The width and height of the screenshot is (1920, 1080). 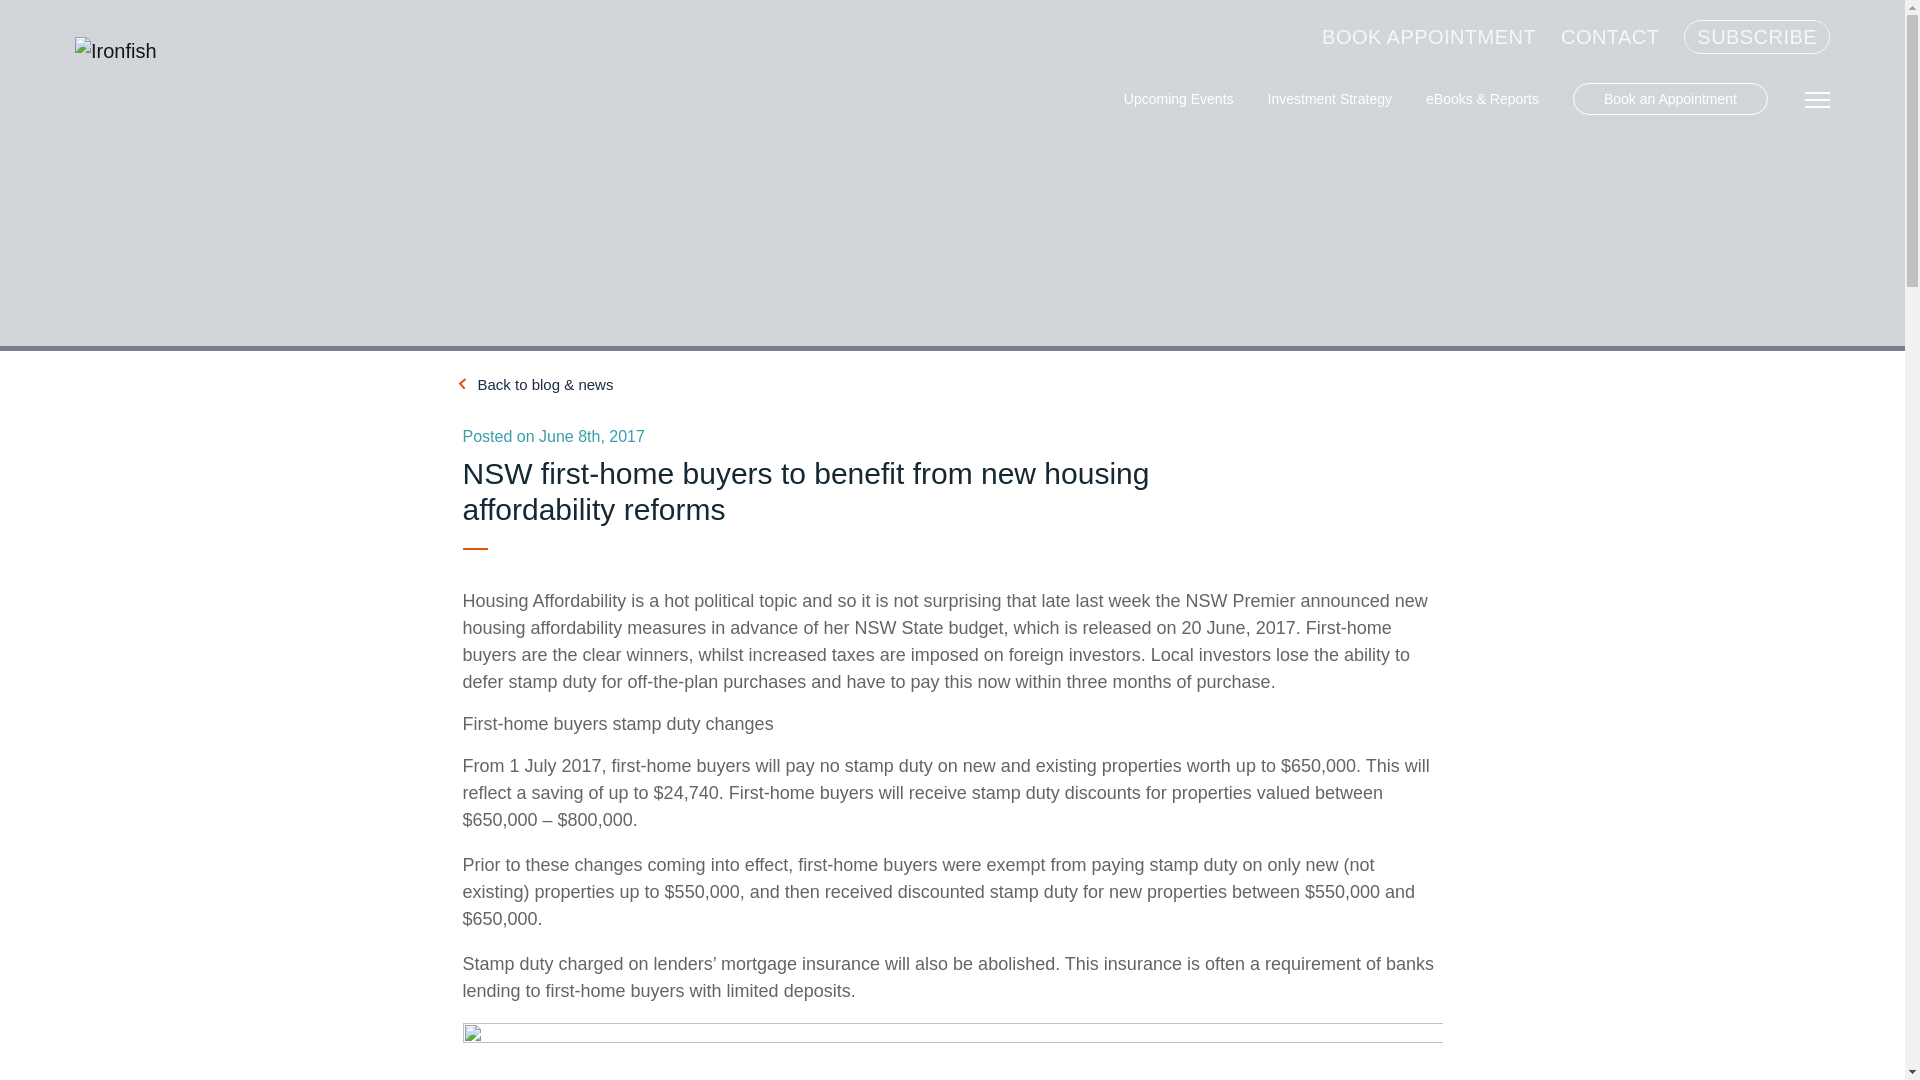 What do you see at coordinates (1610, 37) in the screenshot?
I see `CONTACT` at bounding box center [1610, 37].